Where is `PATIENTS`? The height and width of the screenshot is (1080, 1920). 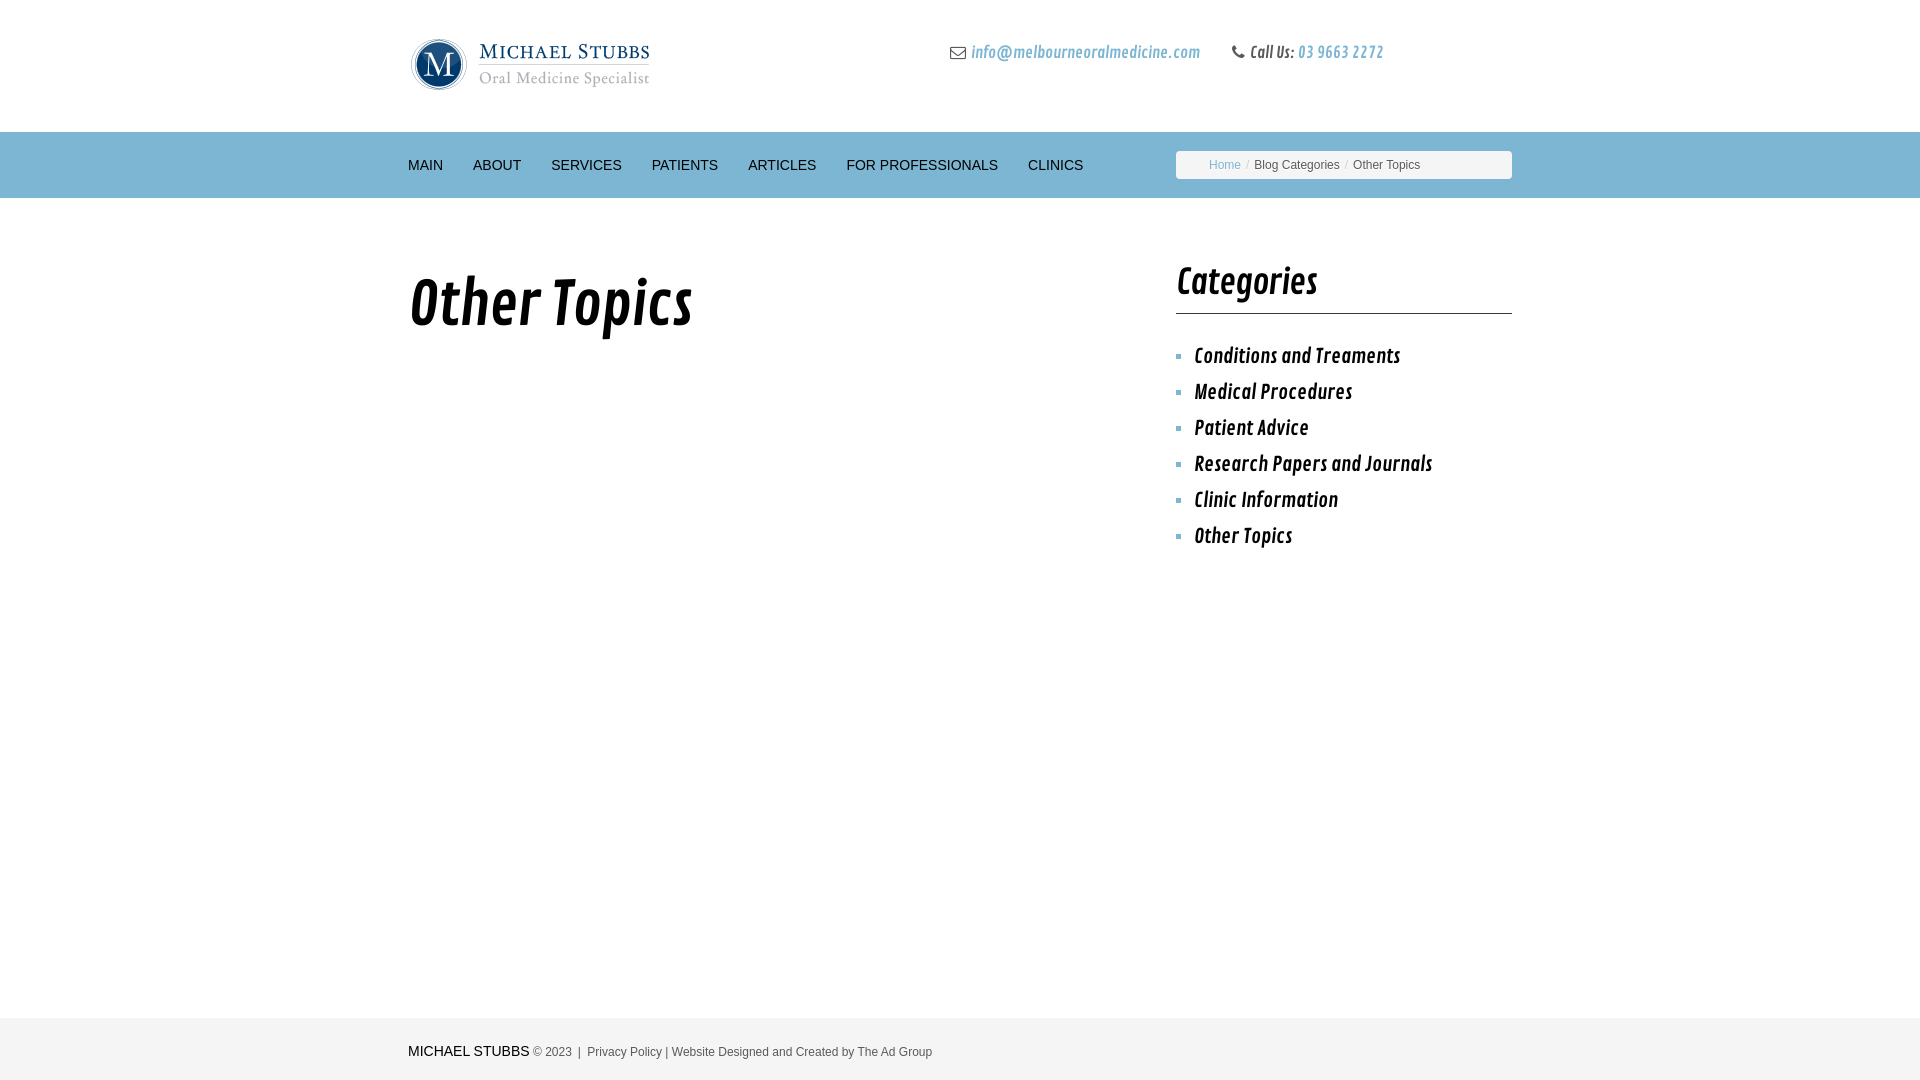 PATIENTS is located at coordinates (685, 165).